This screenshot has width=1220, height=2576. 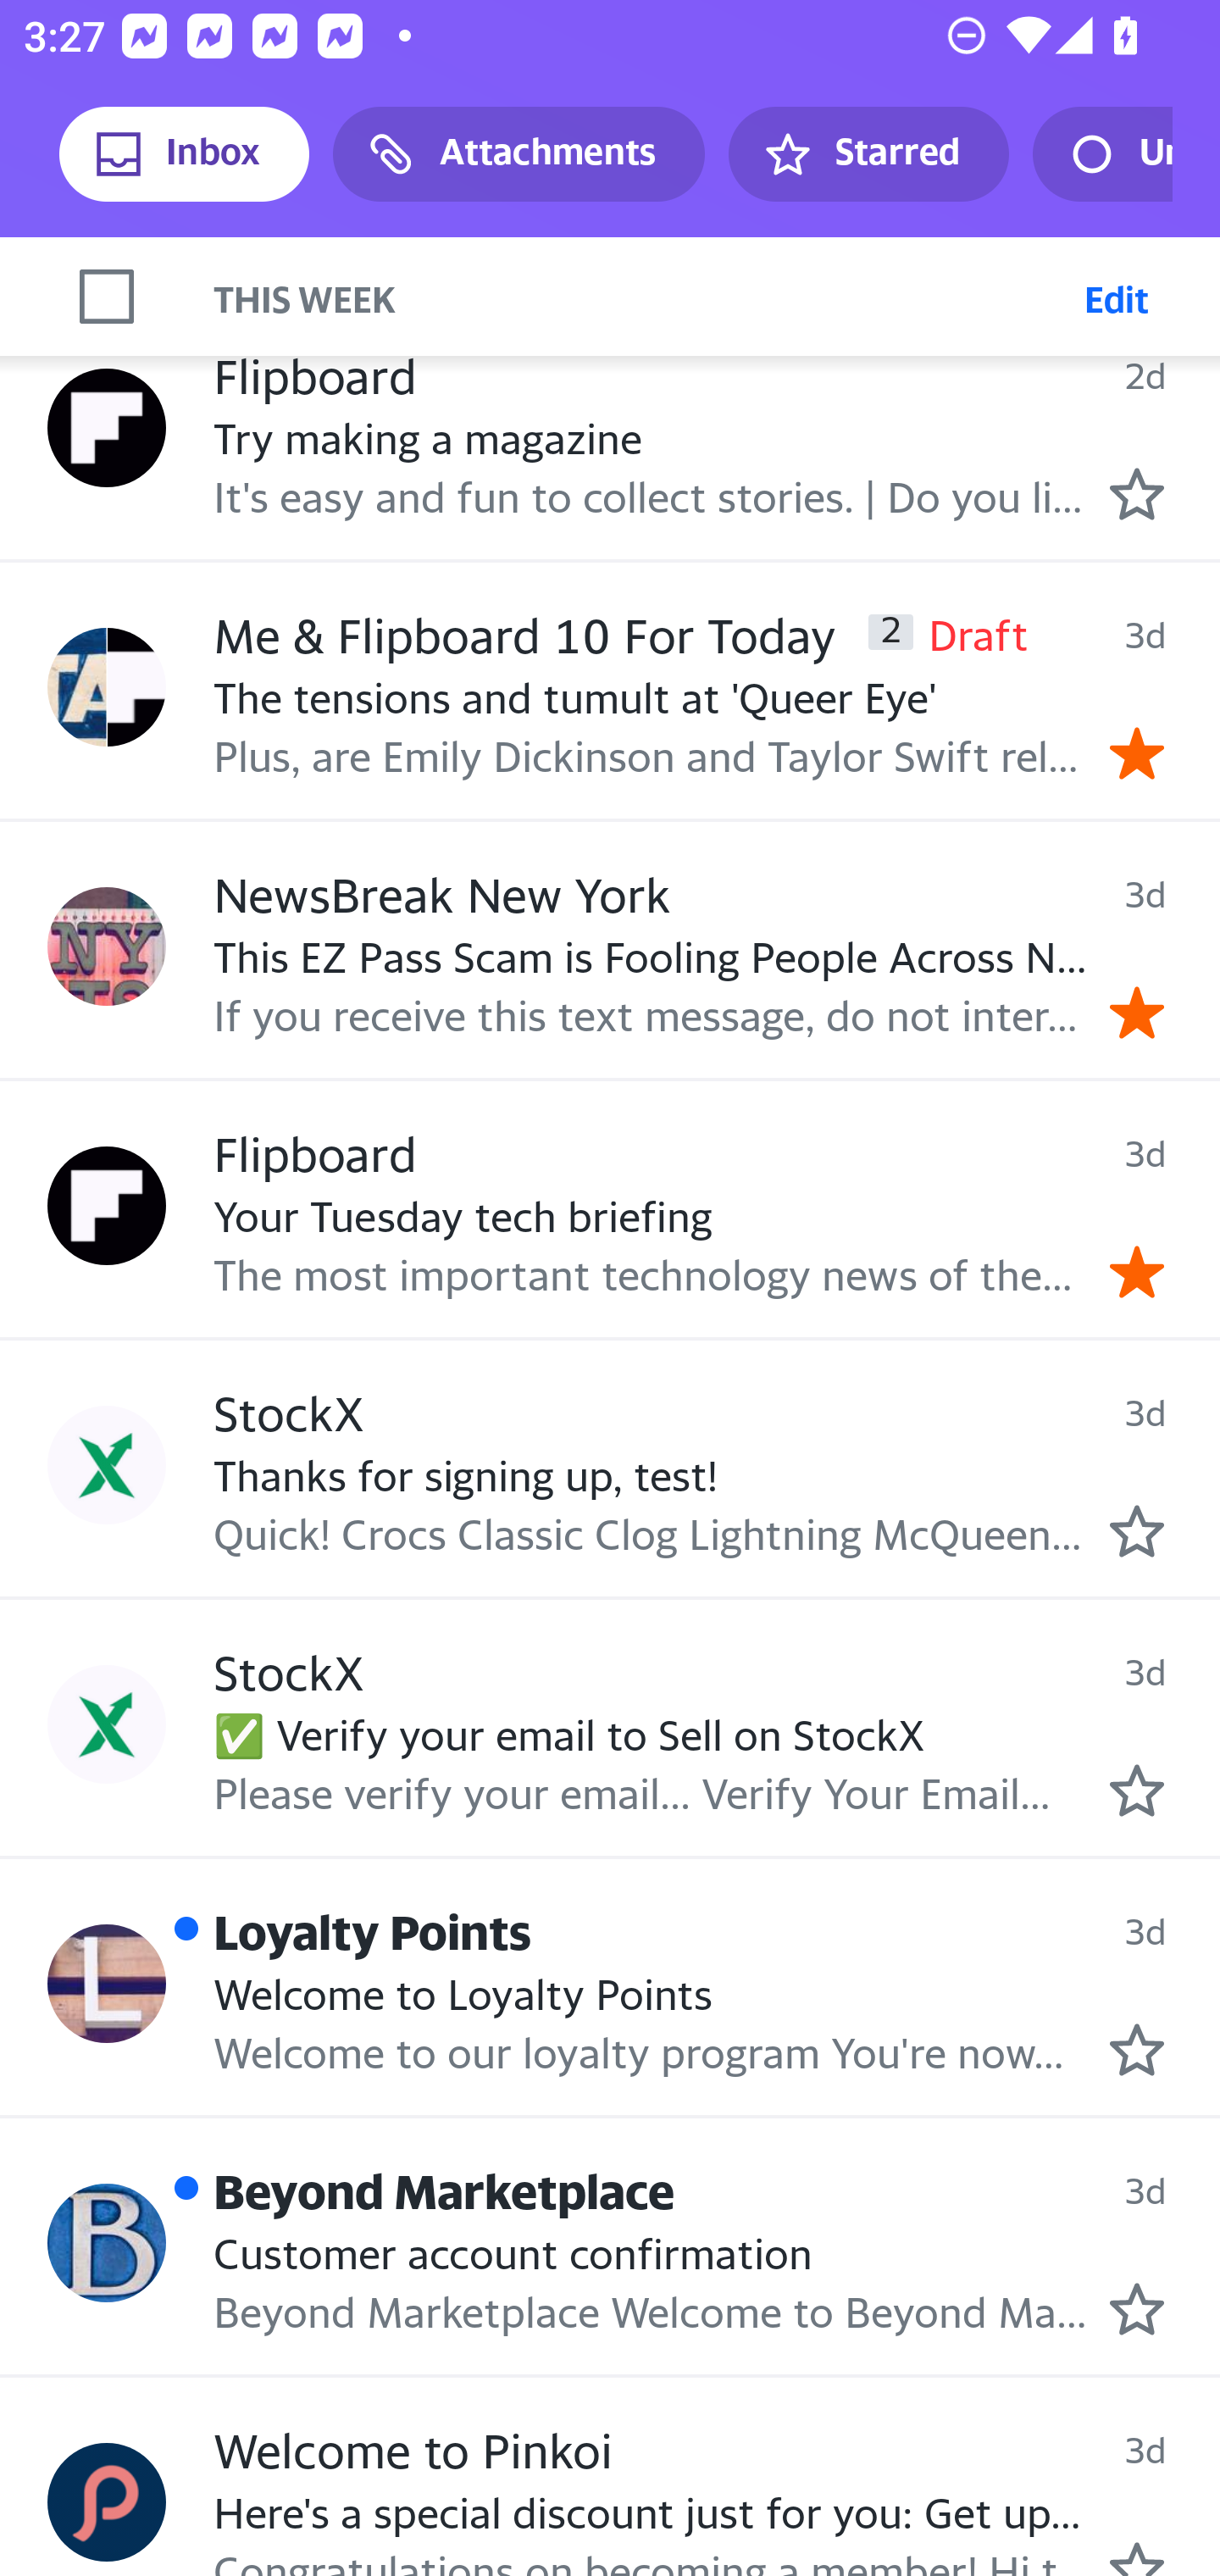 What do you see at coordinates (107, 427) in the screenshot?
I see `Profile
Flipboard` at bounding box center [107, 427].